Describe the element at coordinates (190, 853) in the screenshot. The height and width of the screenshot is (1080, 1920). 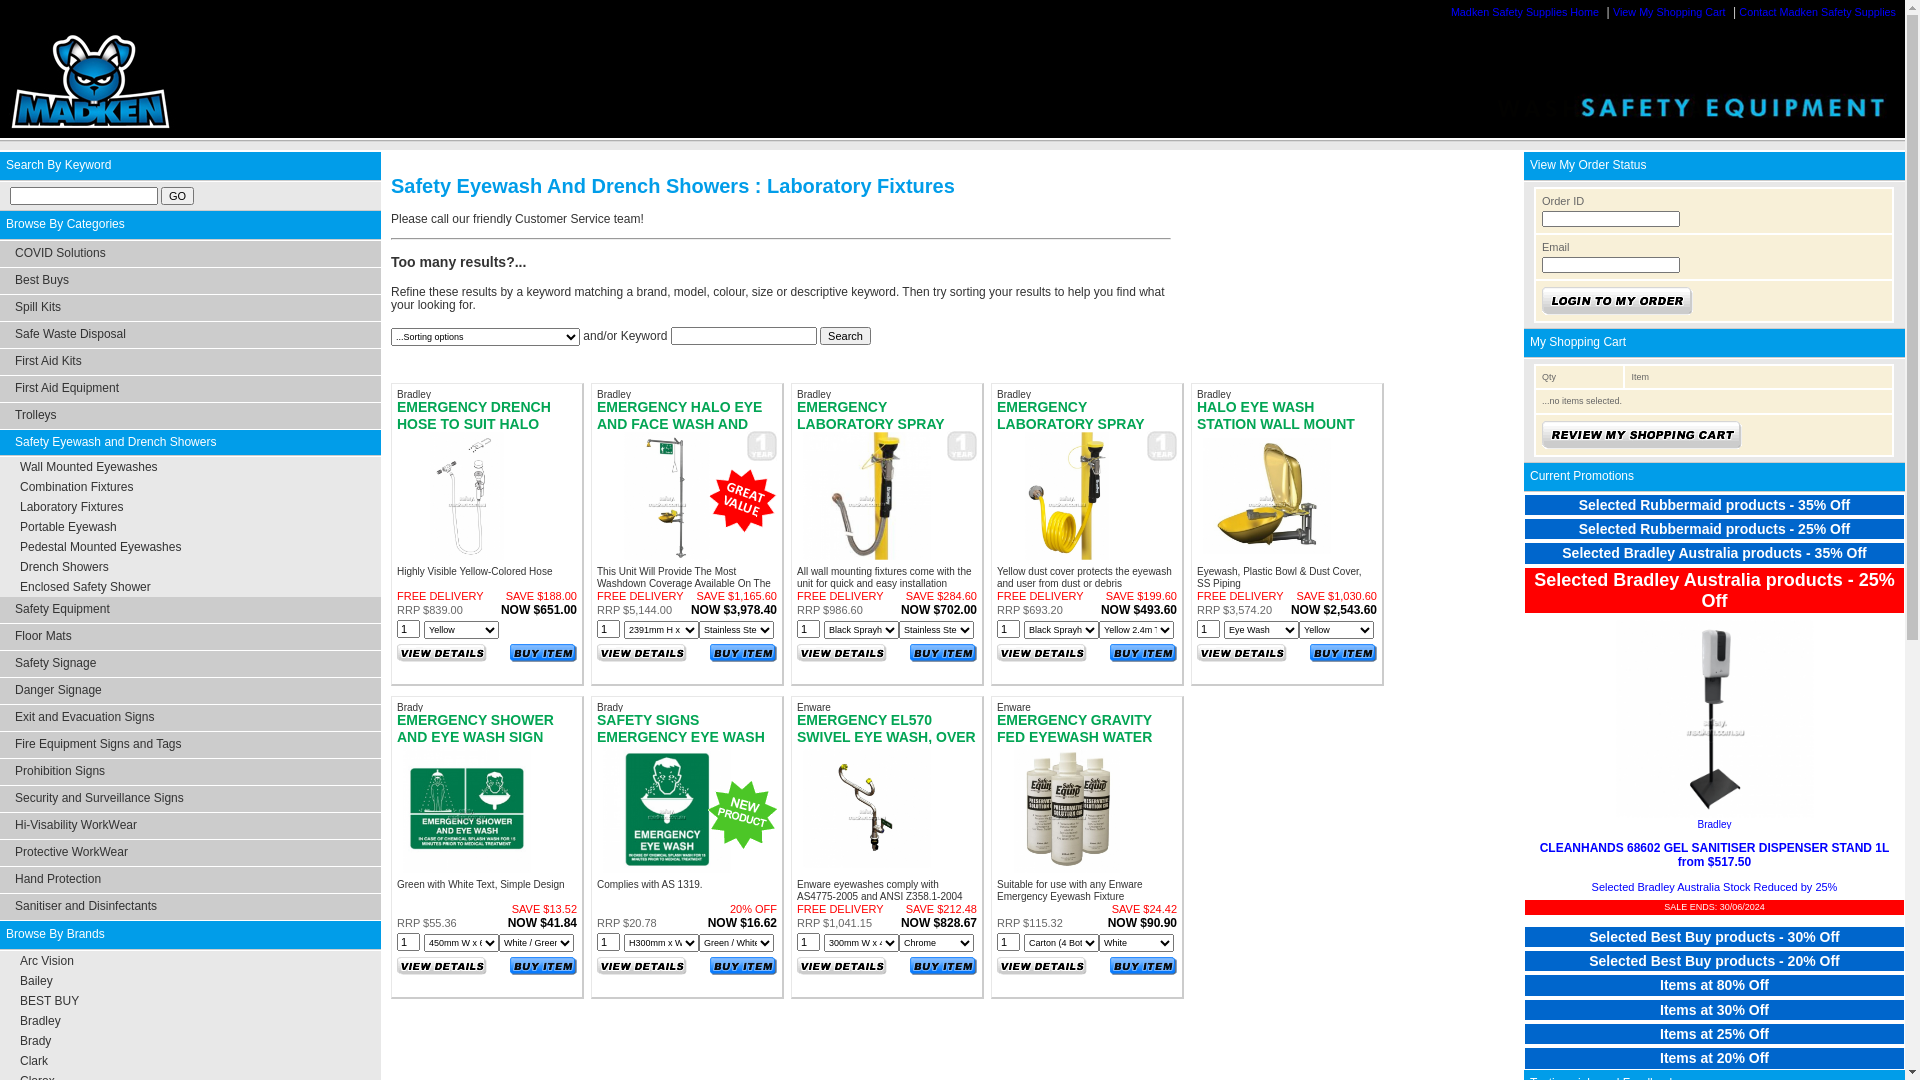
I see `Protective WorkWear` at that location.